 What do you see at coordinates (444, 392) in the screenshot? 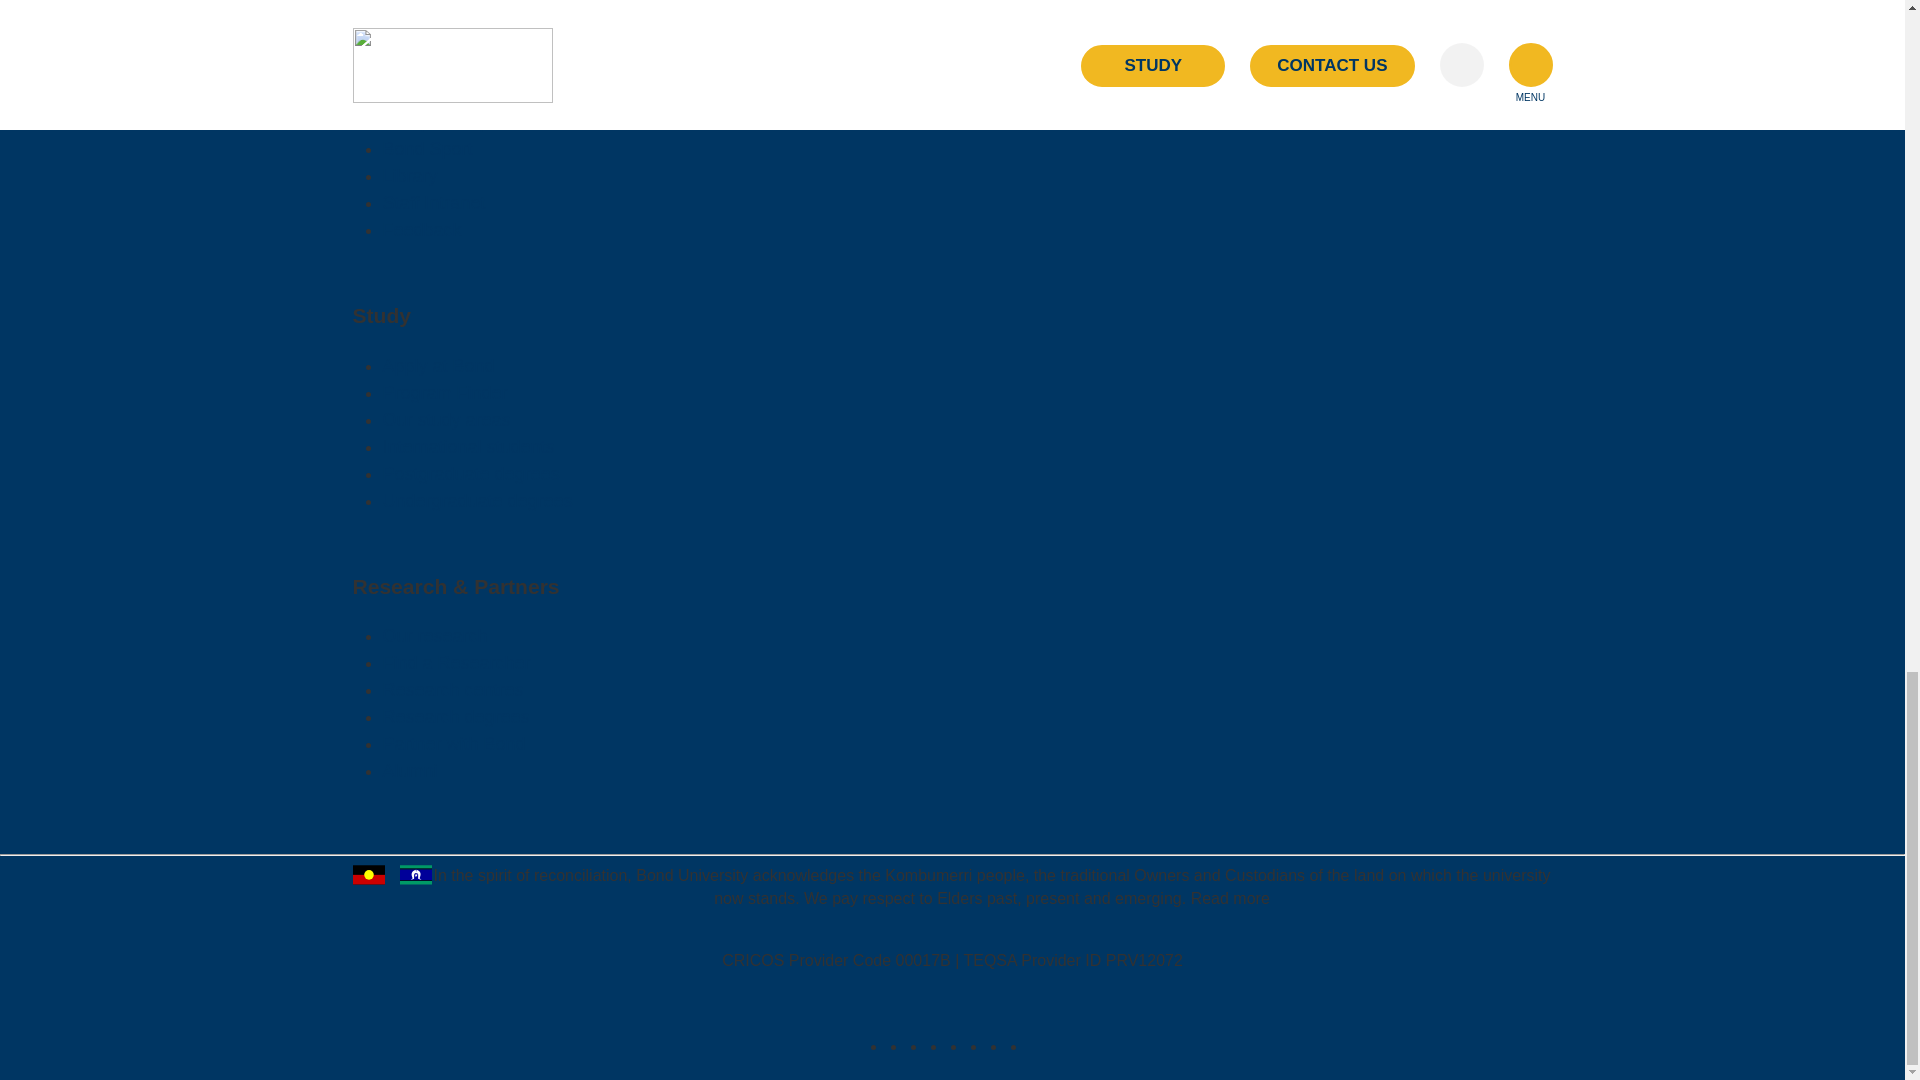
I see `Program Finder` at bounding box center [444, 392].